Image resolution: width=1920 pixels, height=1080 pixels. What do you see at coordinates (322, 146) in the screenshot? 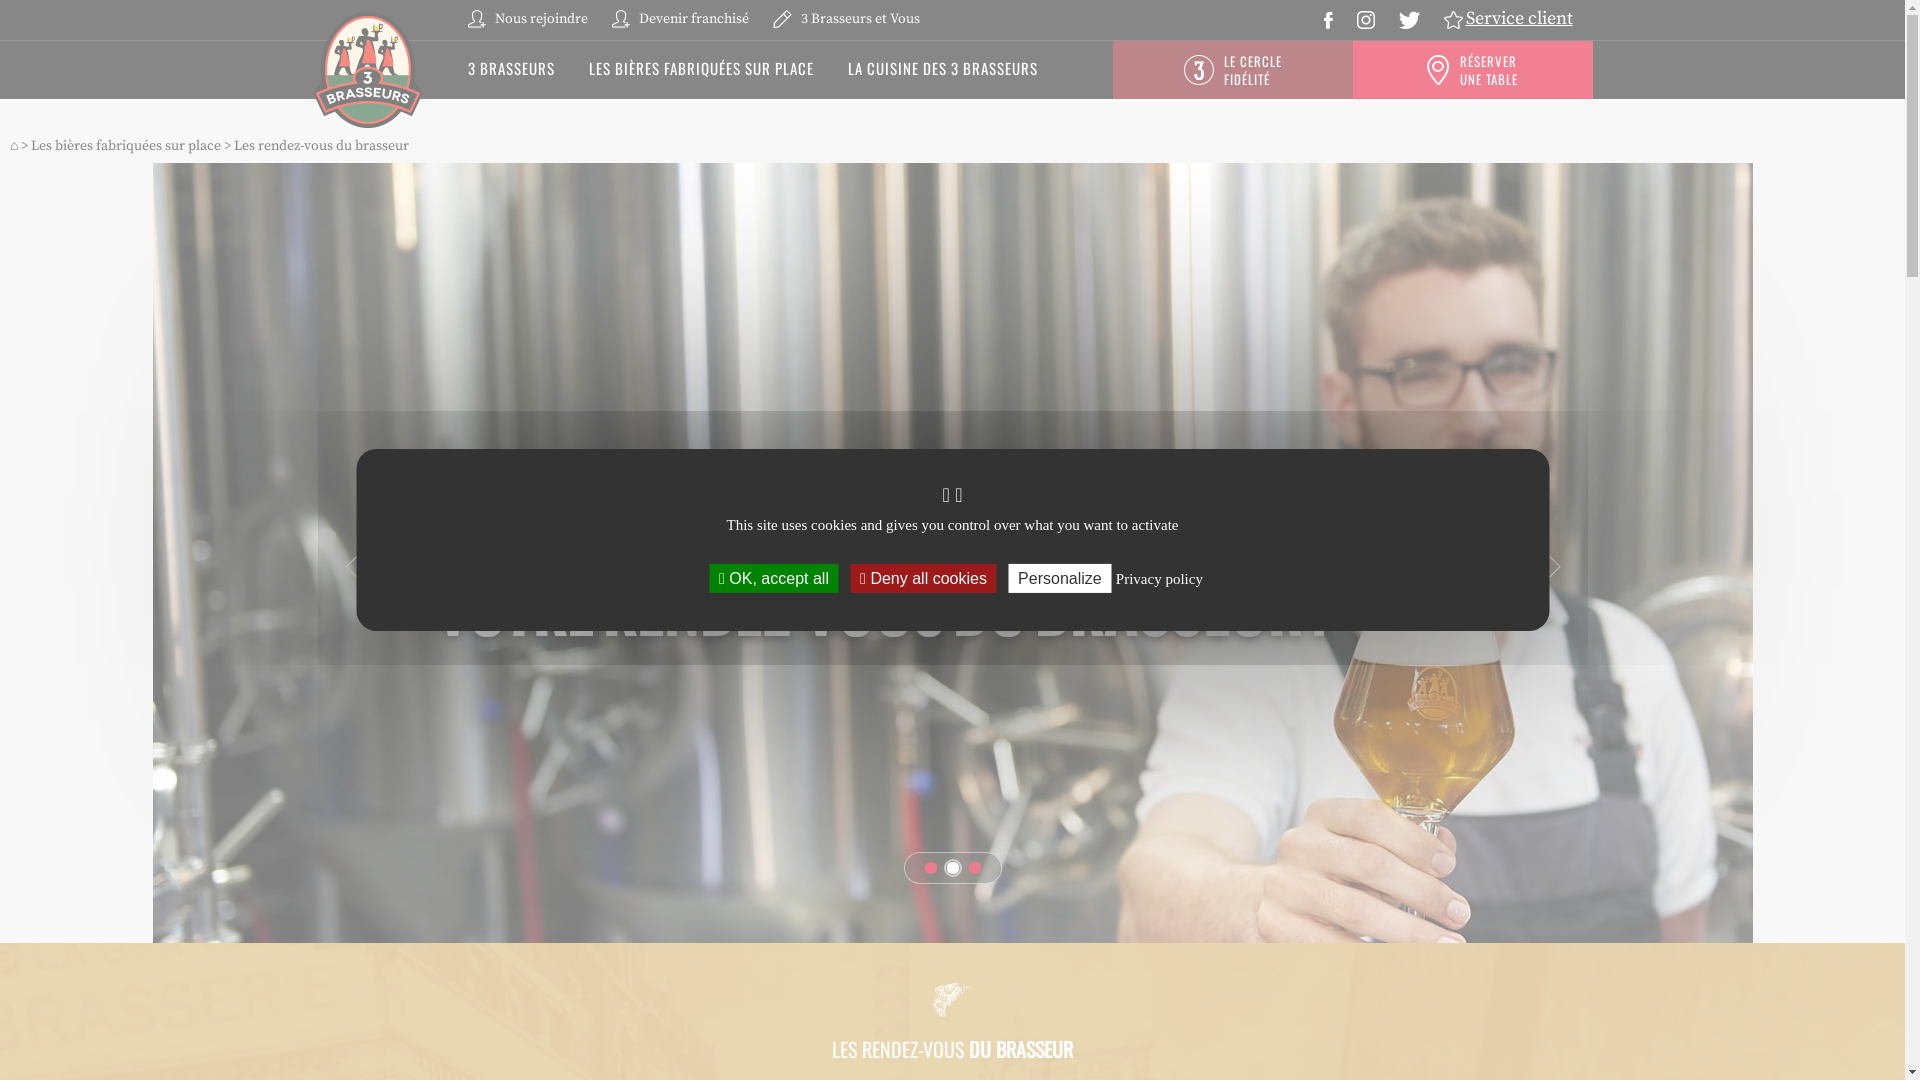
I see `Les rendez-vous du brasseur` at bounding box center [322, 146].